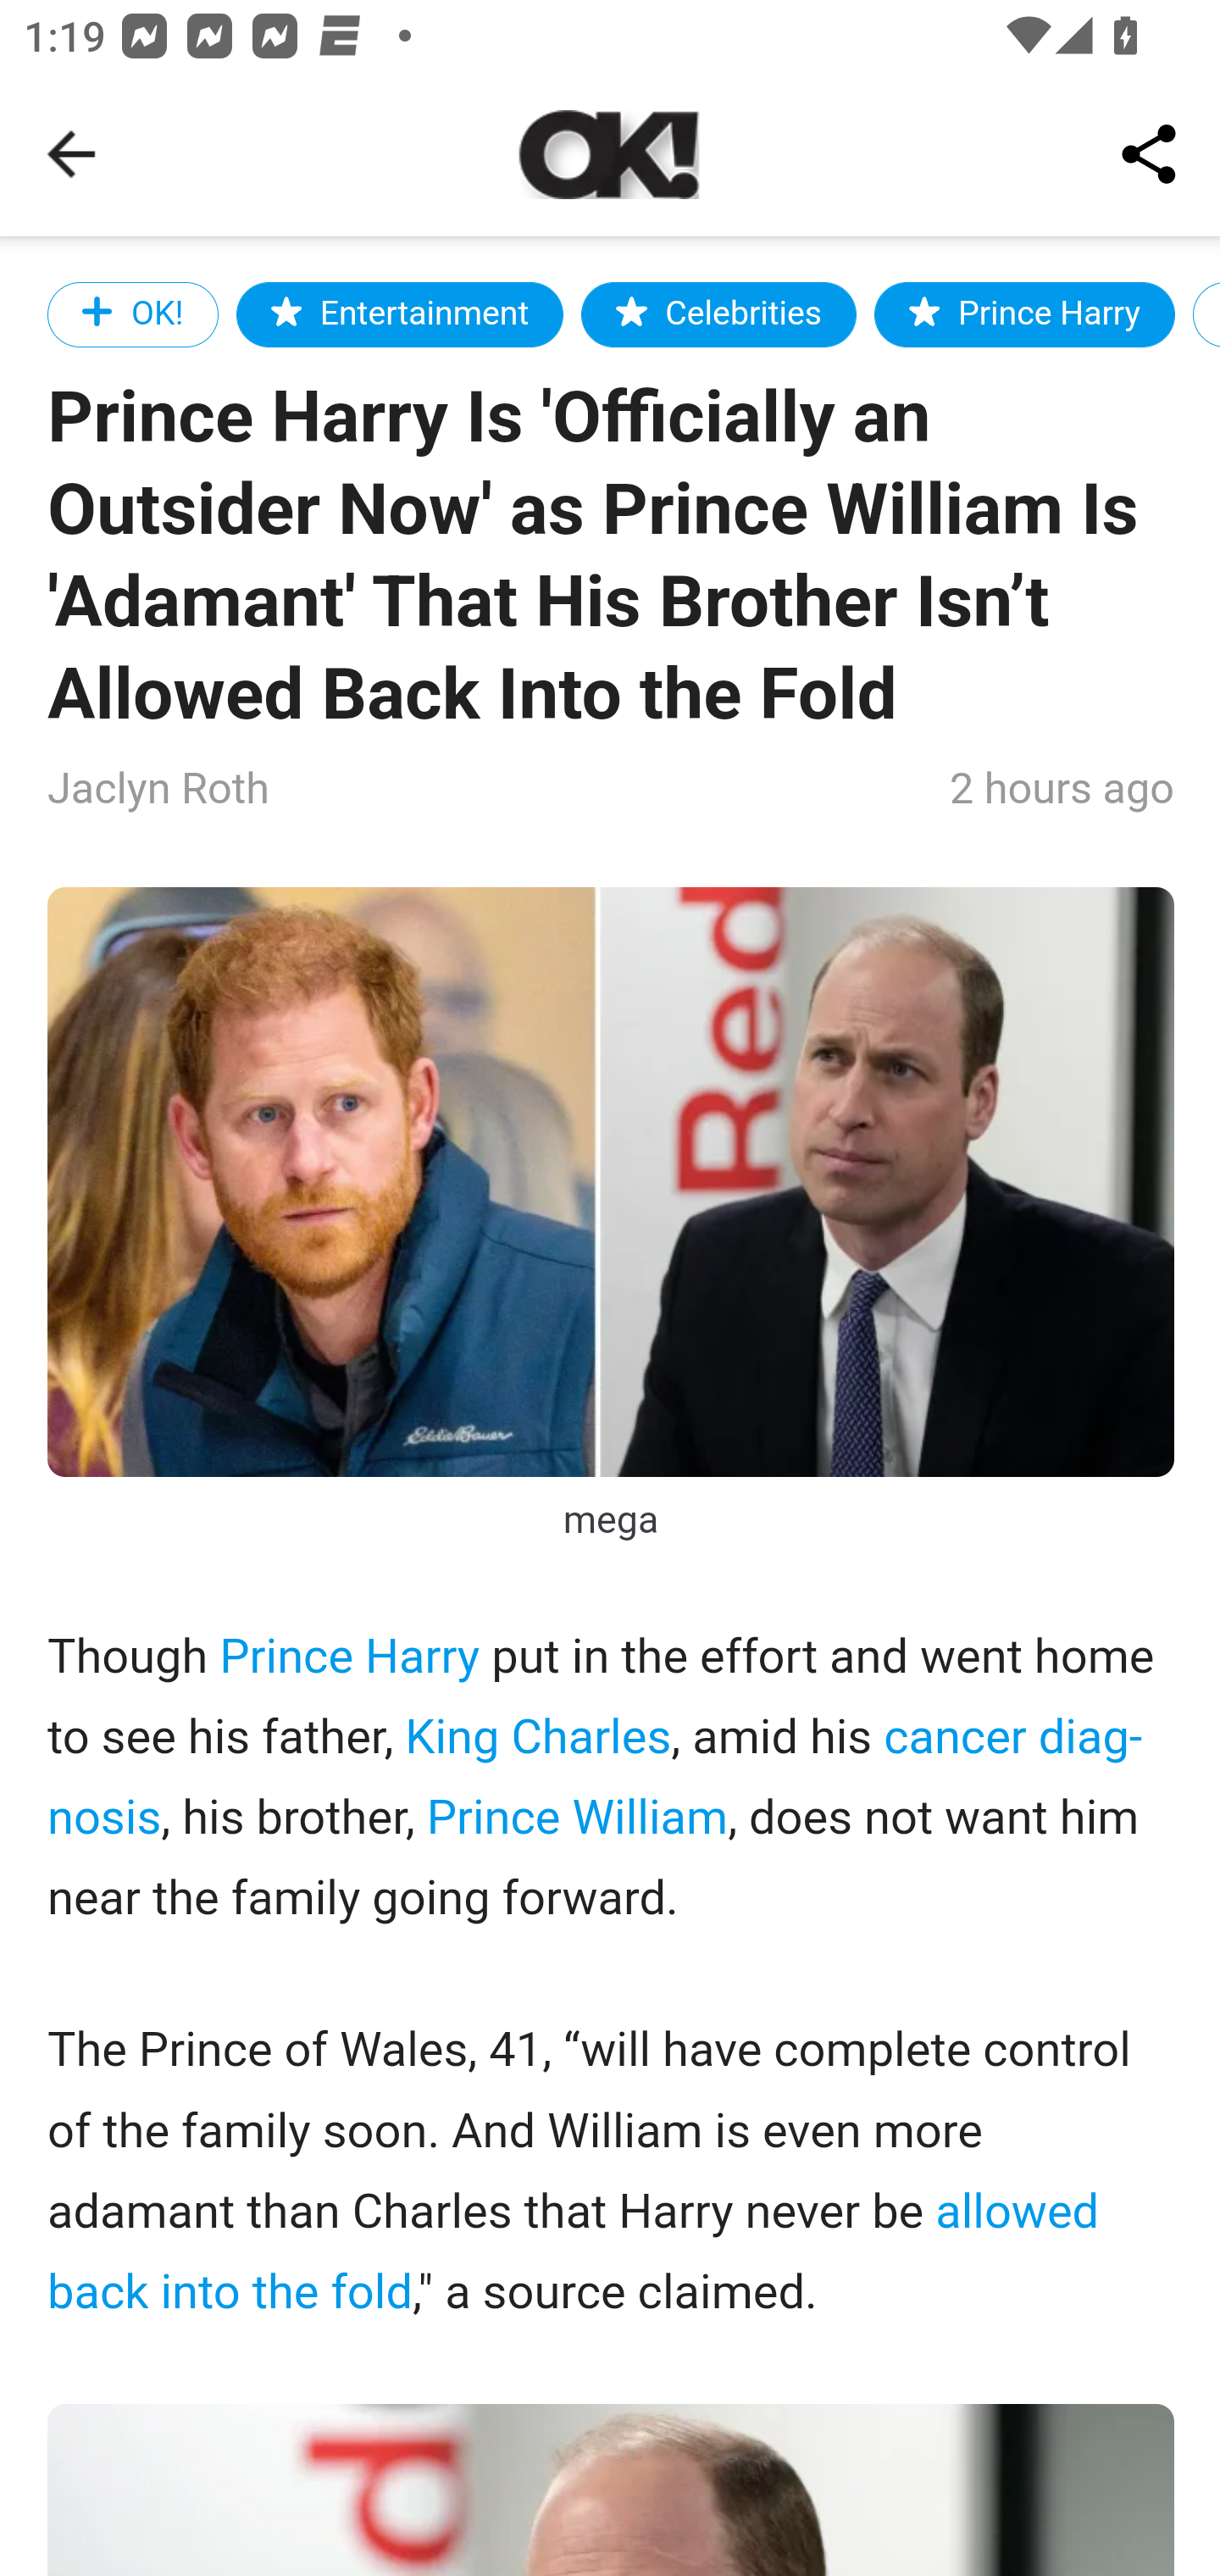 The width and height of the screenshot is (1220, 2576). What do you see at coordinates (537, 1737) in the screenshot?
I see `King Charles` at bounding box center [537, 1737].